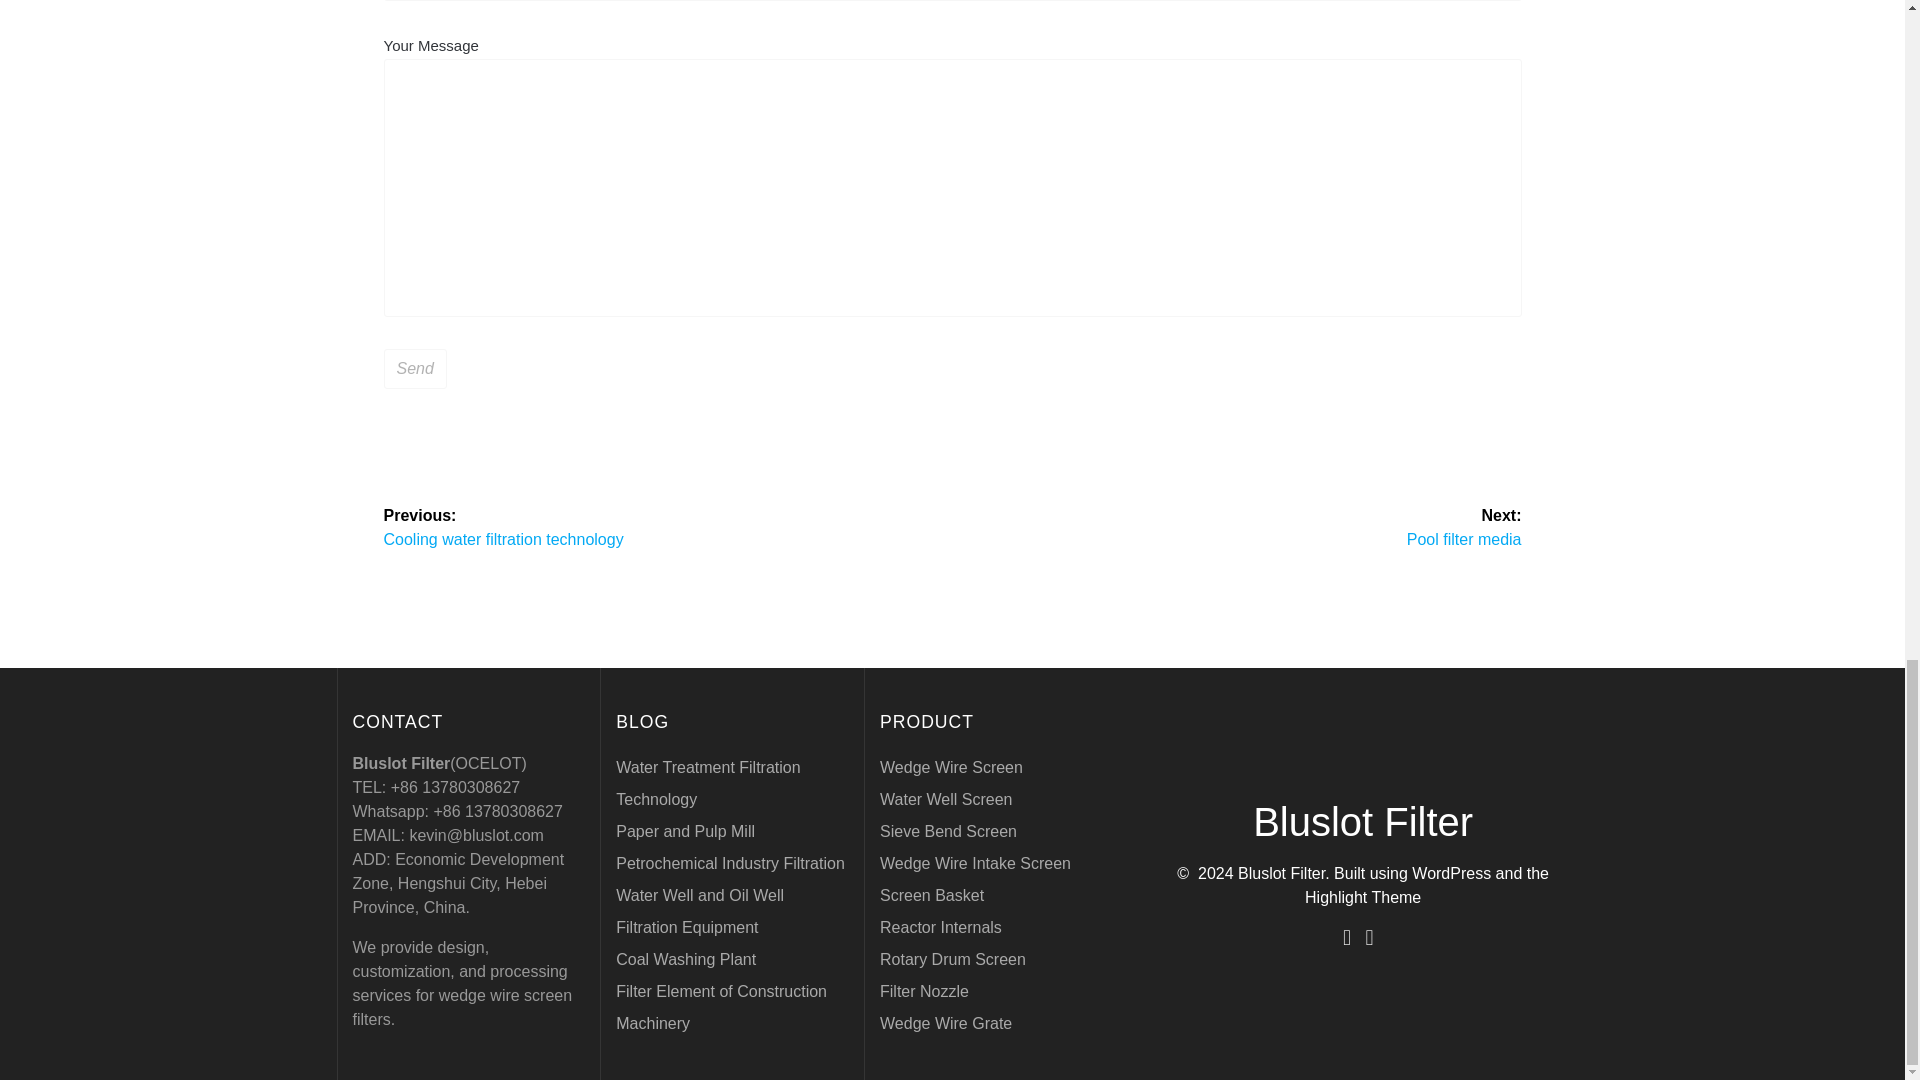  I want to click on Wedge Wire Intake Screen, so click(931, 894).